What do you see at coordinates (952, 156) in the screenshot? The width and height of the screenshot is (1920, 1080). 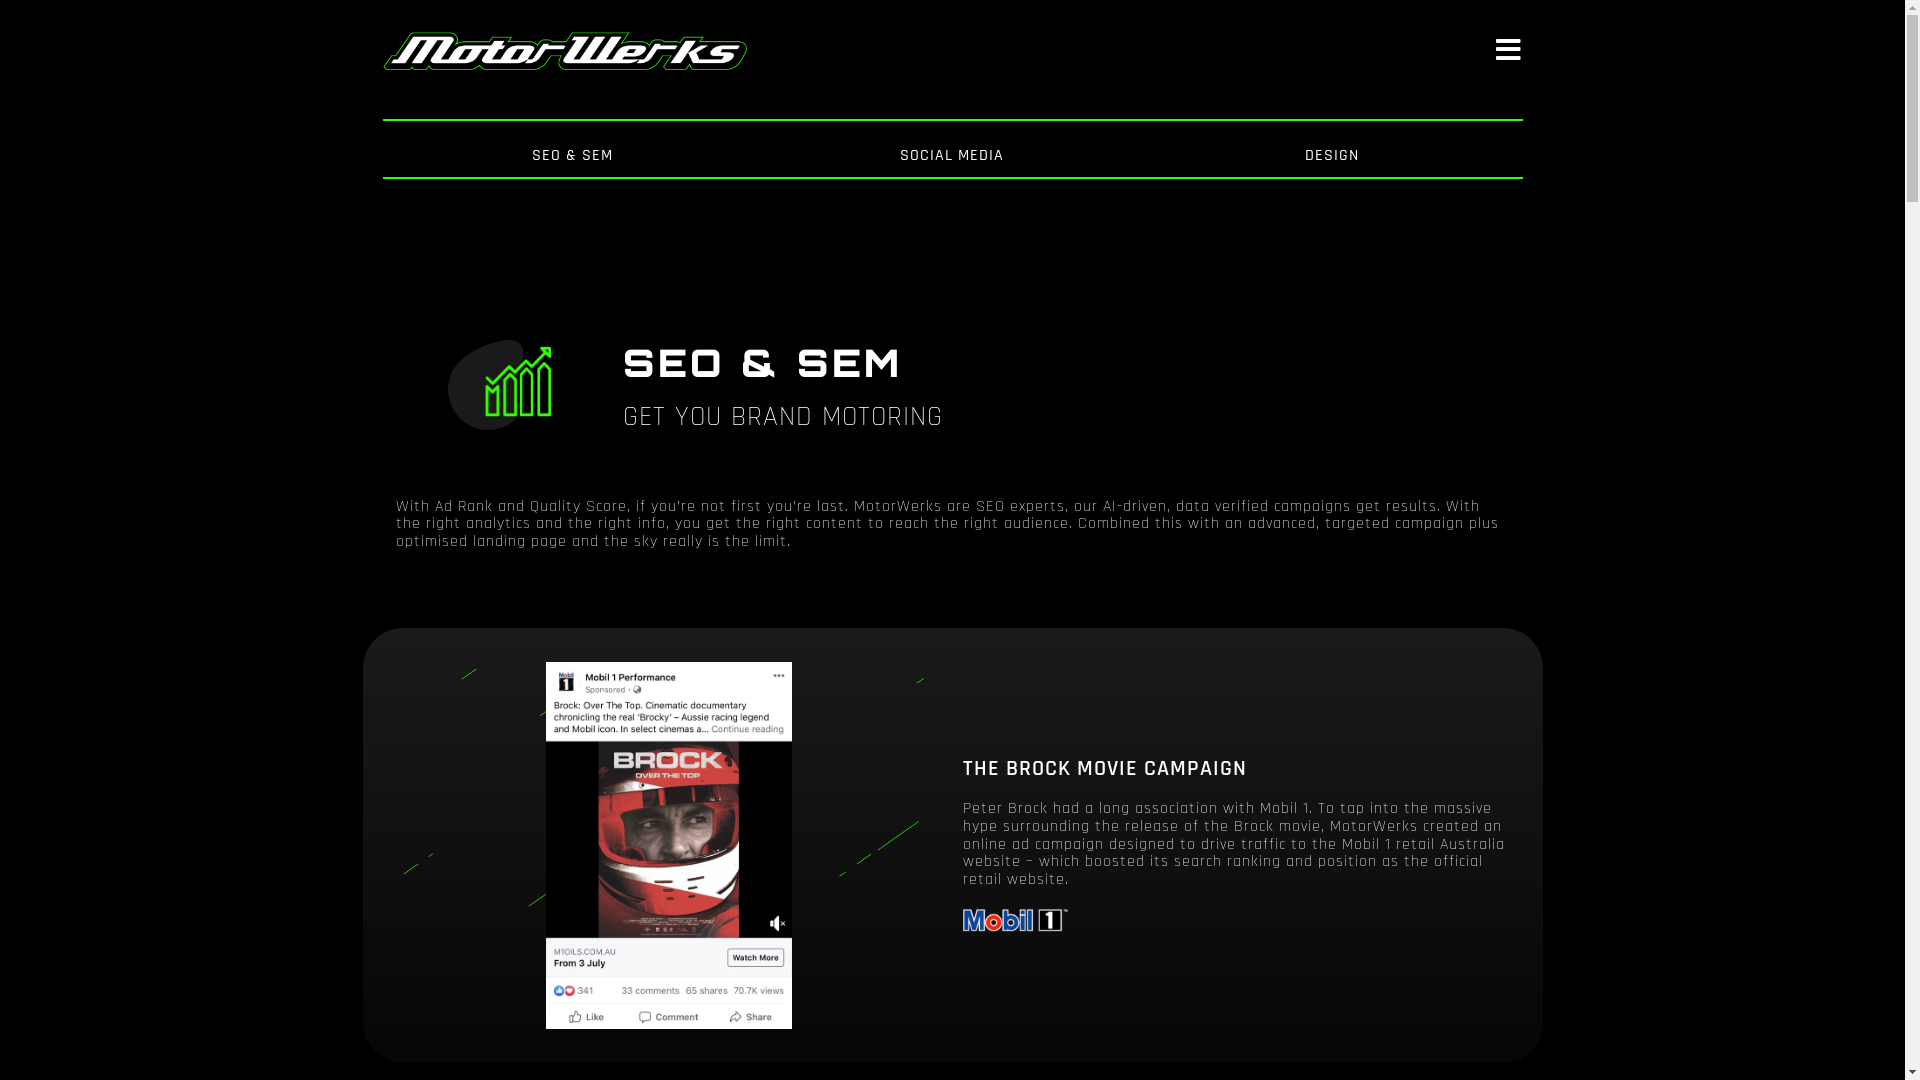 I see `SOCIAL MEDIA` at bounding box center [952, 156].